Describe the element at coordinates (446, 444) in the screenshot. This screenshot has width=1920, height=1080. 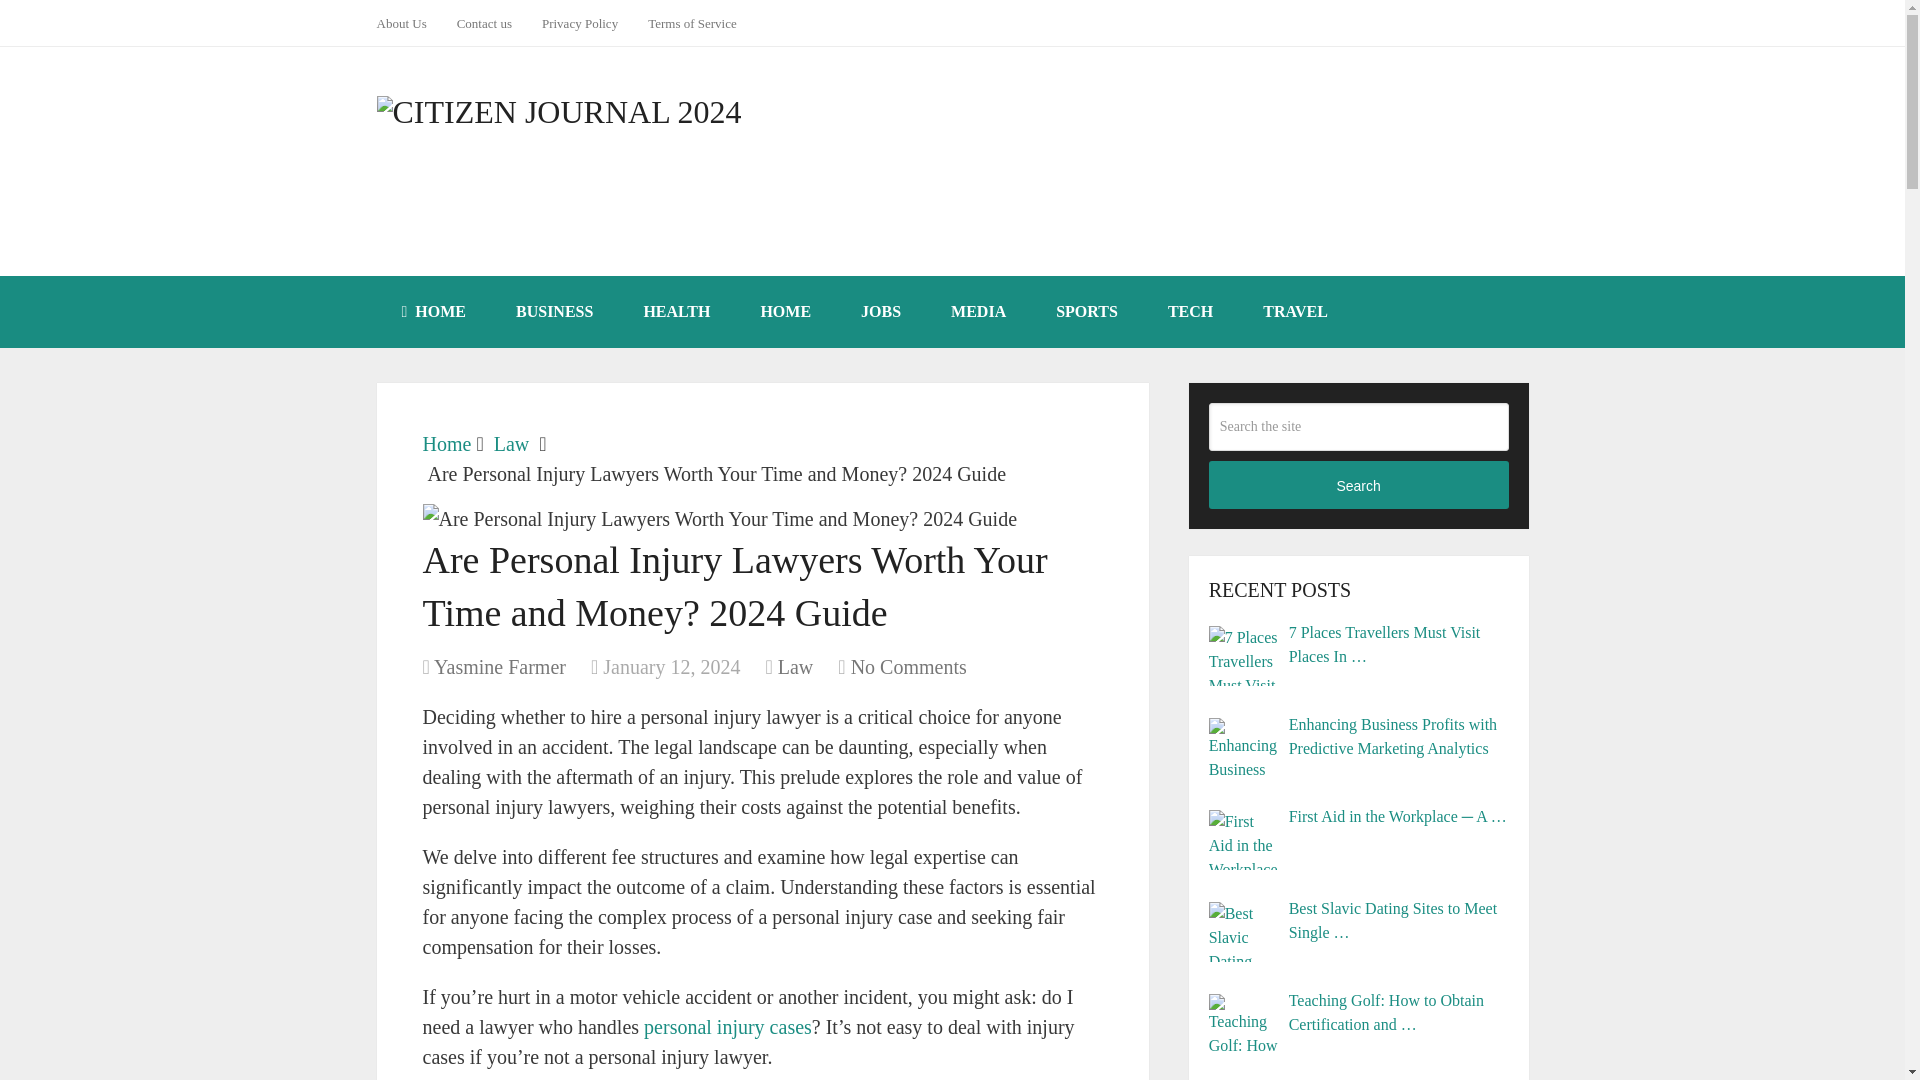
I see `Home` at that location.